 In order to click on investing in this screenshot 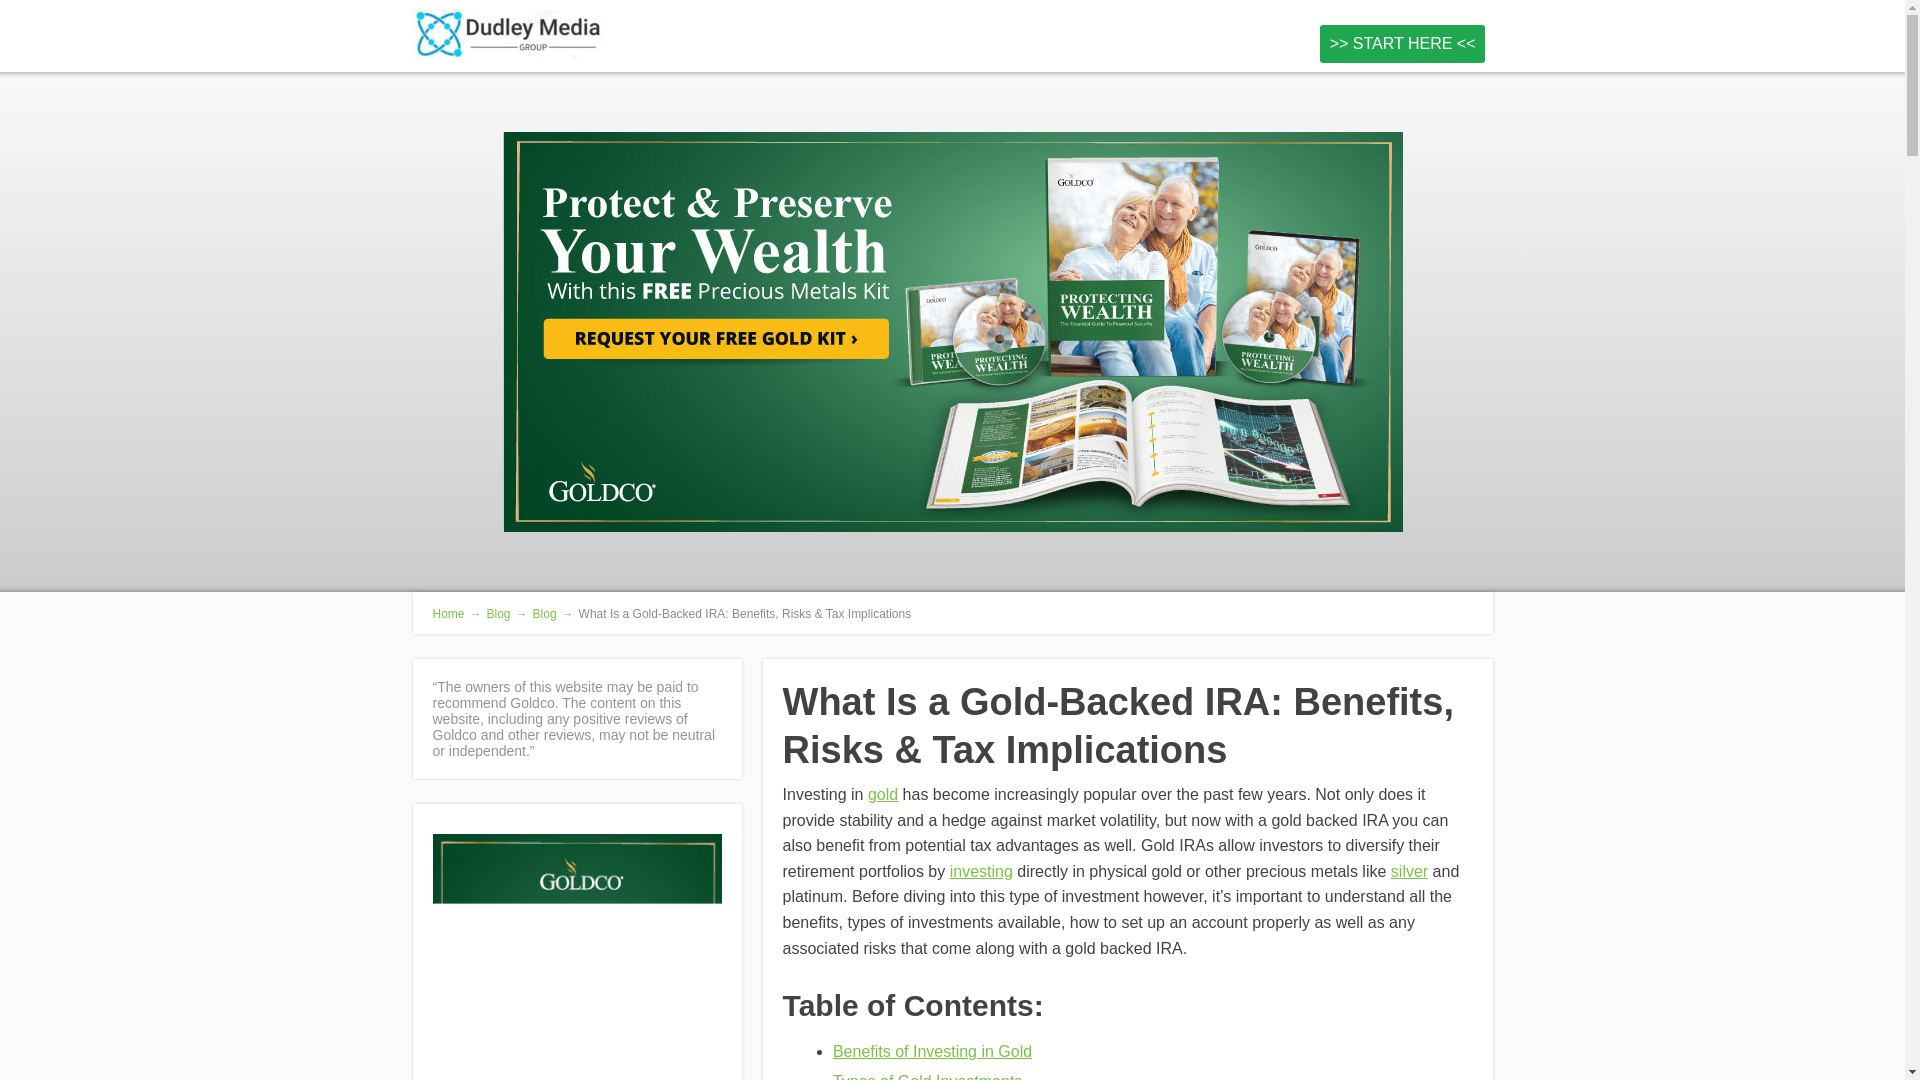, I will do `click(982, 871)`.